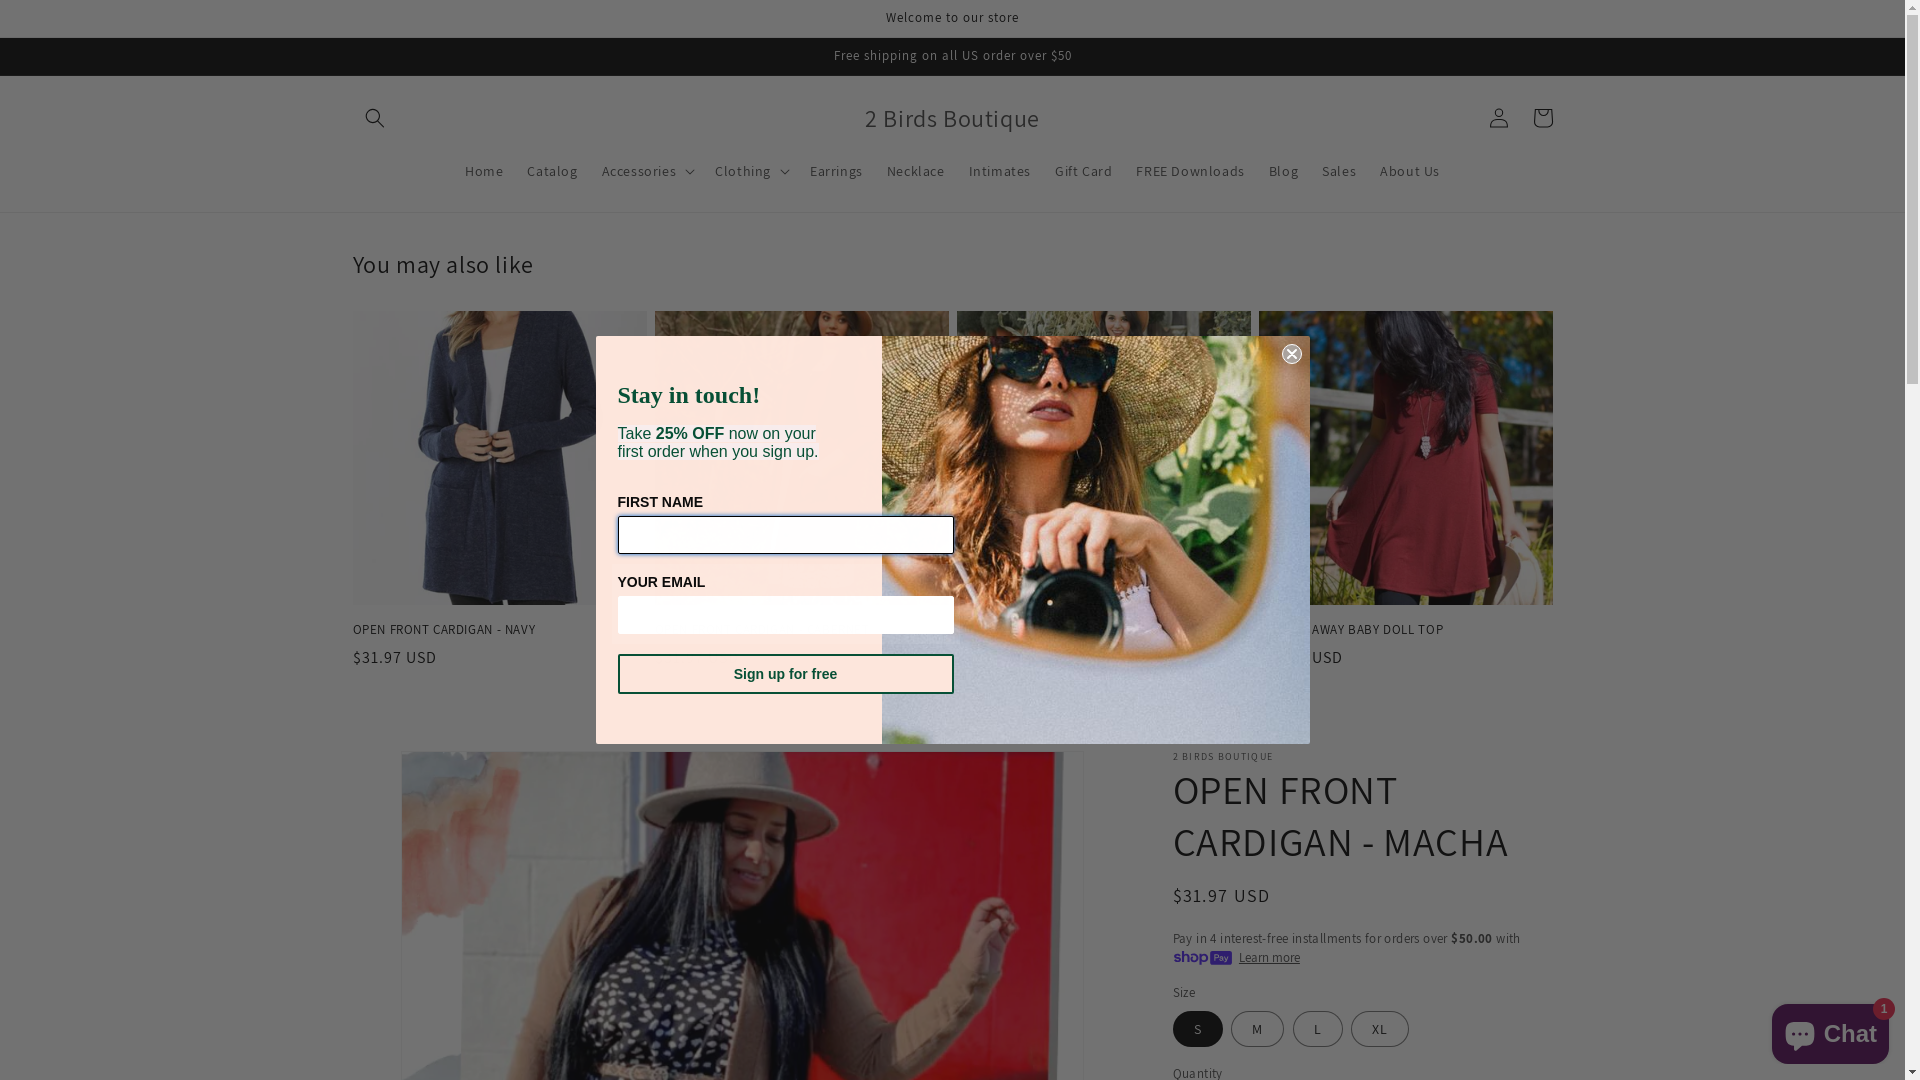  Describe the element at coordinates (1339, 171) in the screenshot. I see `Sales` at that location.